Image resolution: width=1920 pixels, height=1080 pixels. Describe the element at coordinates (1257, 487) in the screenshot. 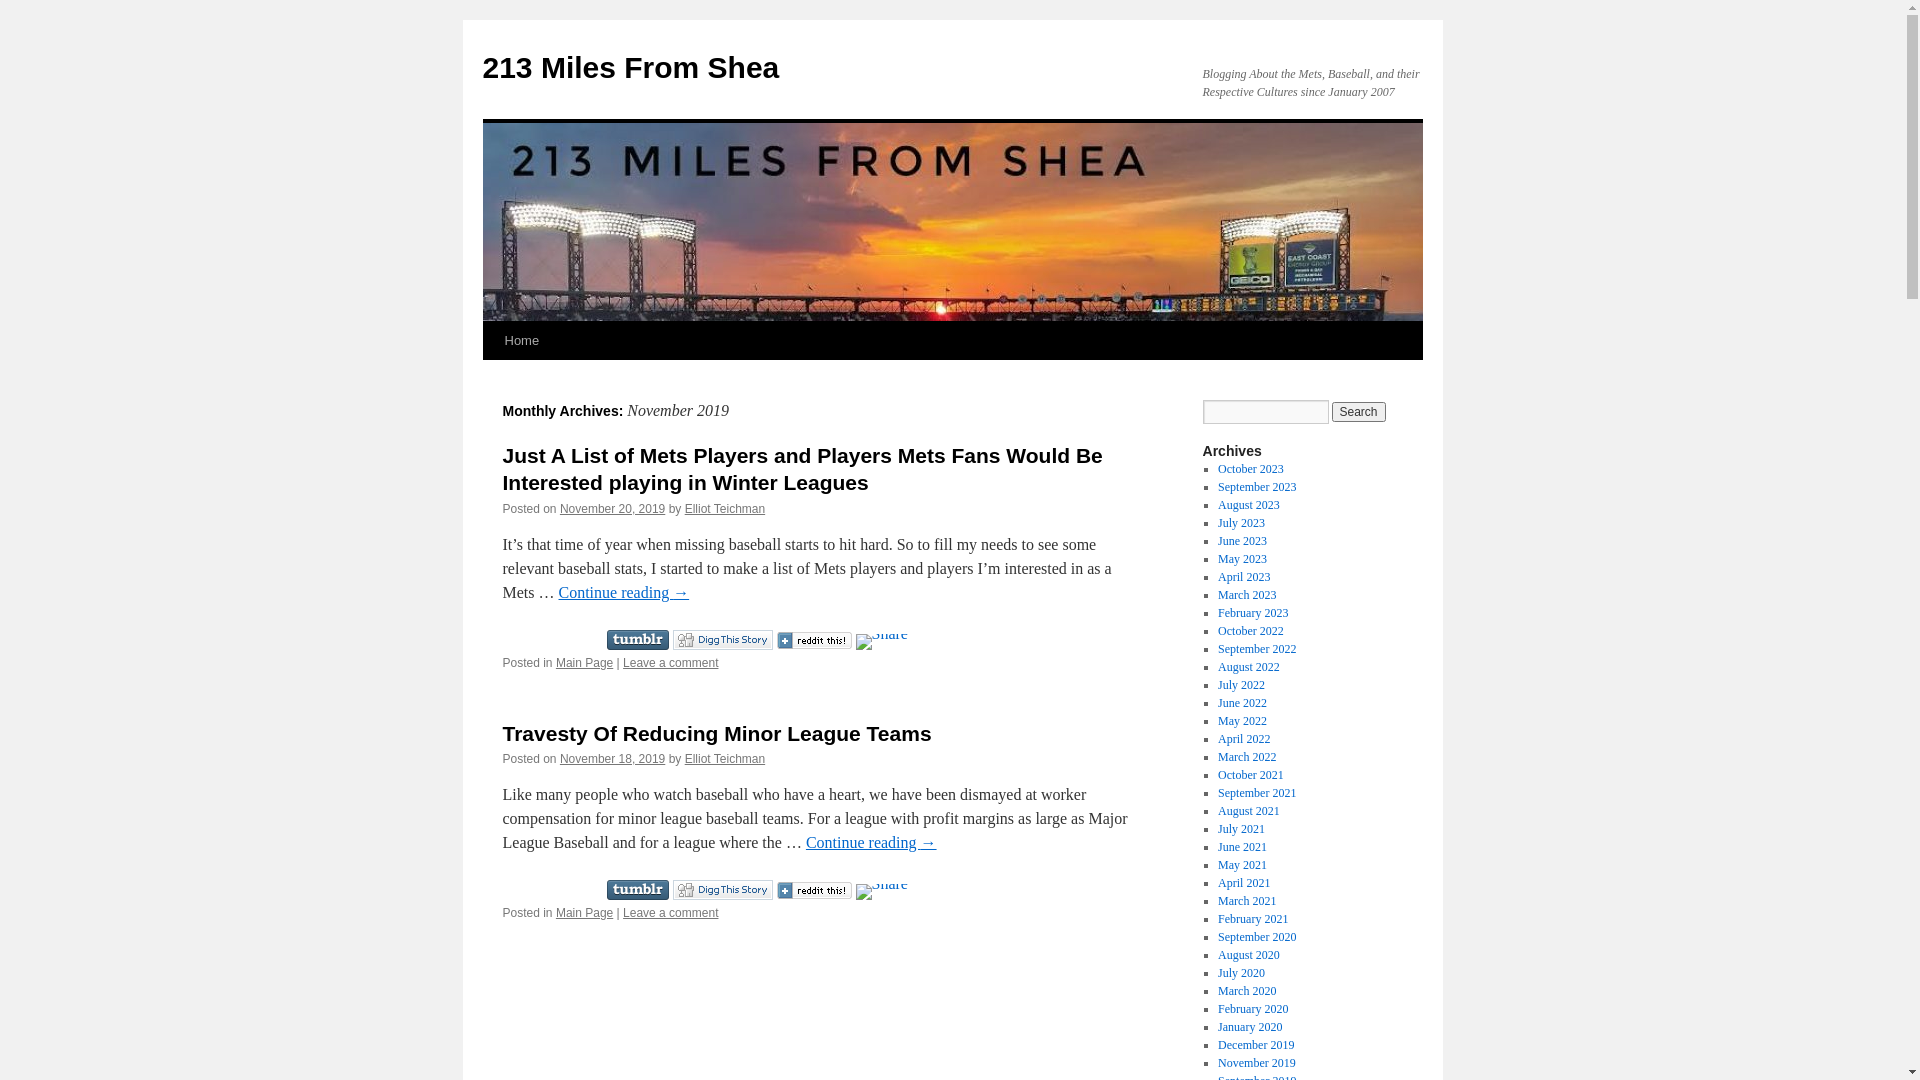

I see `September 2023` at that location.